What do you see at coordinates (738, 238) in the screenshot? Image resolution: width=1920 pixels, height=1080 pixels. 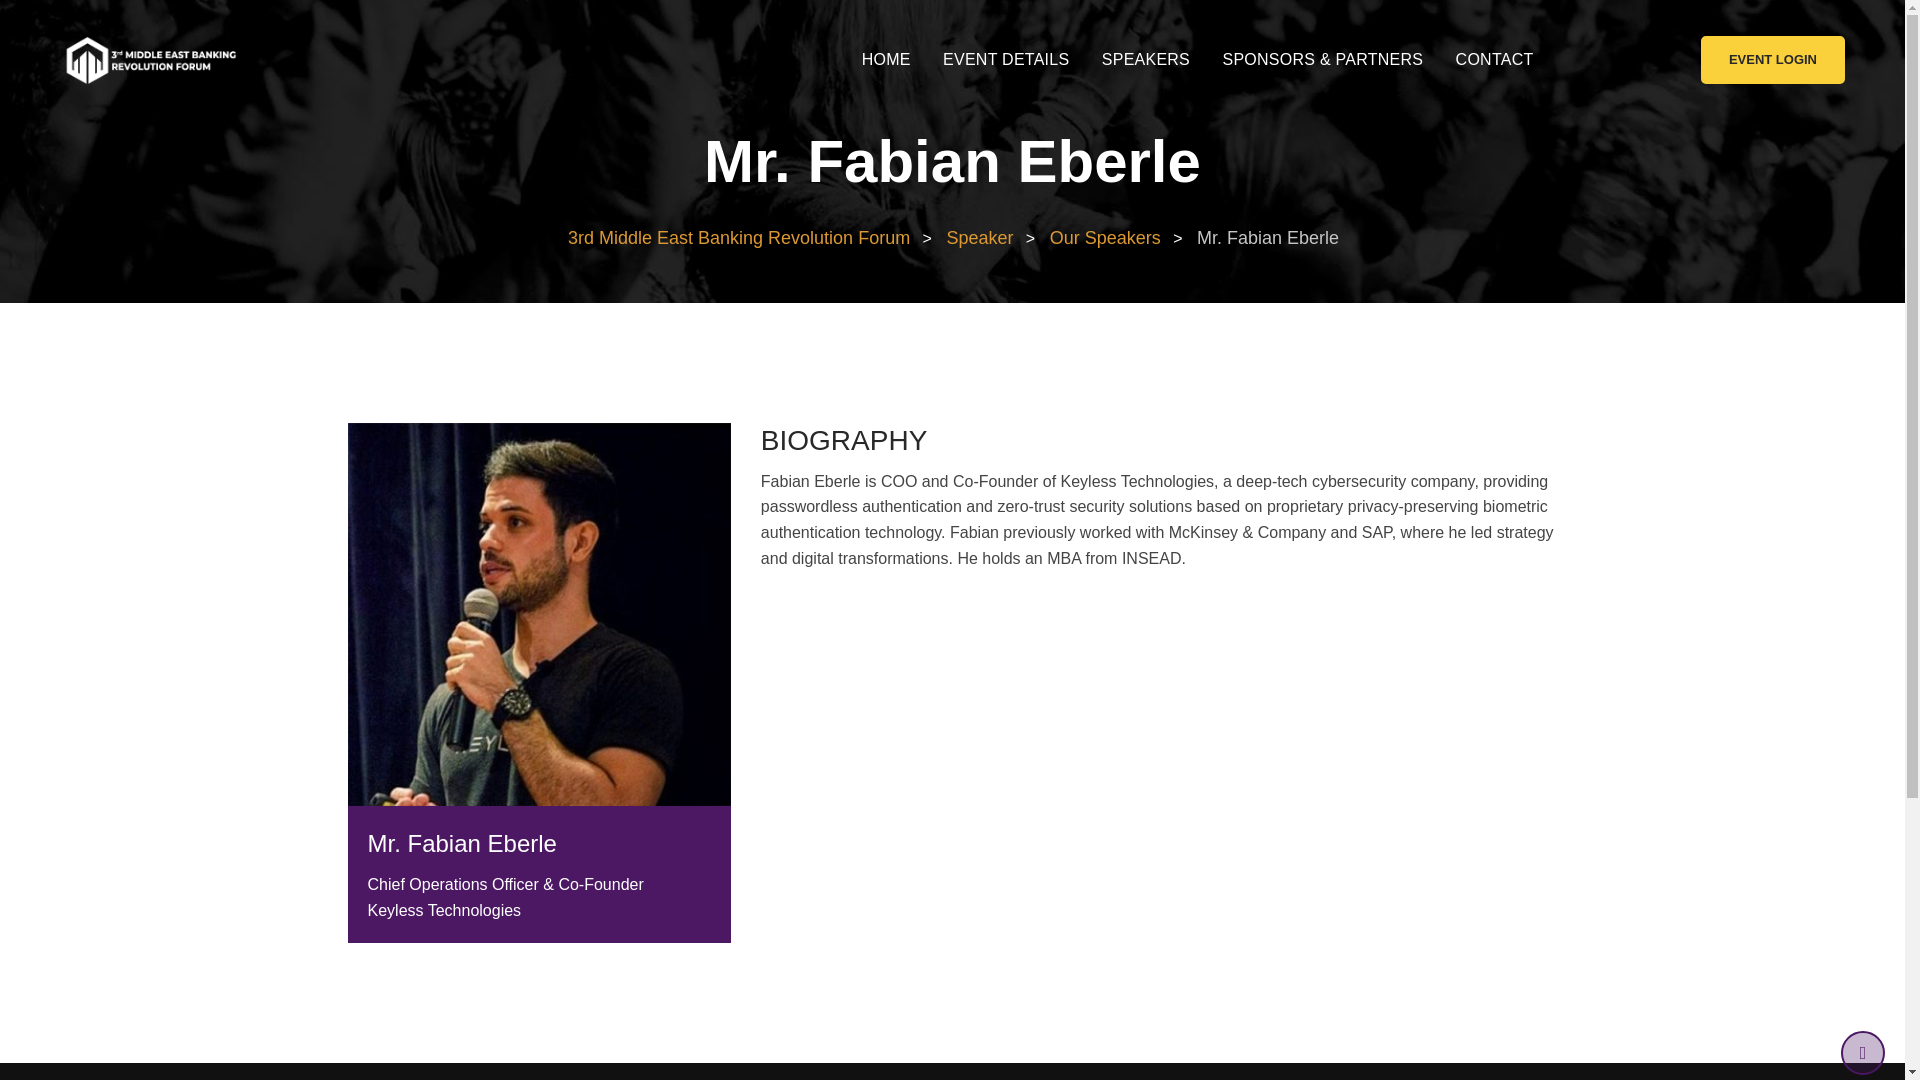 I see `Go to 3rd Middle East Banking Revolution Forum.` at bounding box center [738, 238].